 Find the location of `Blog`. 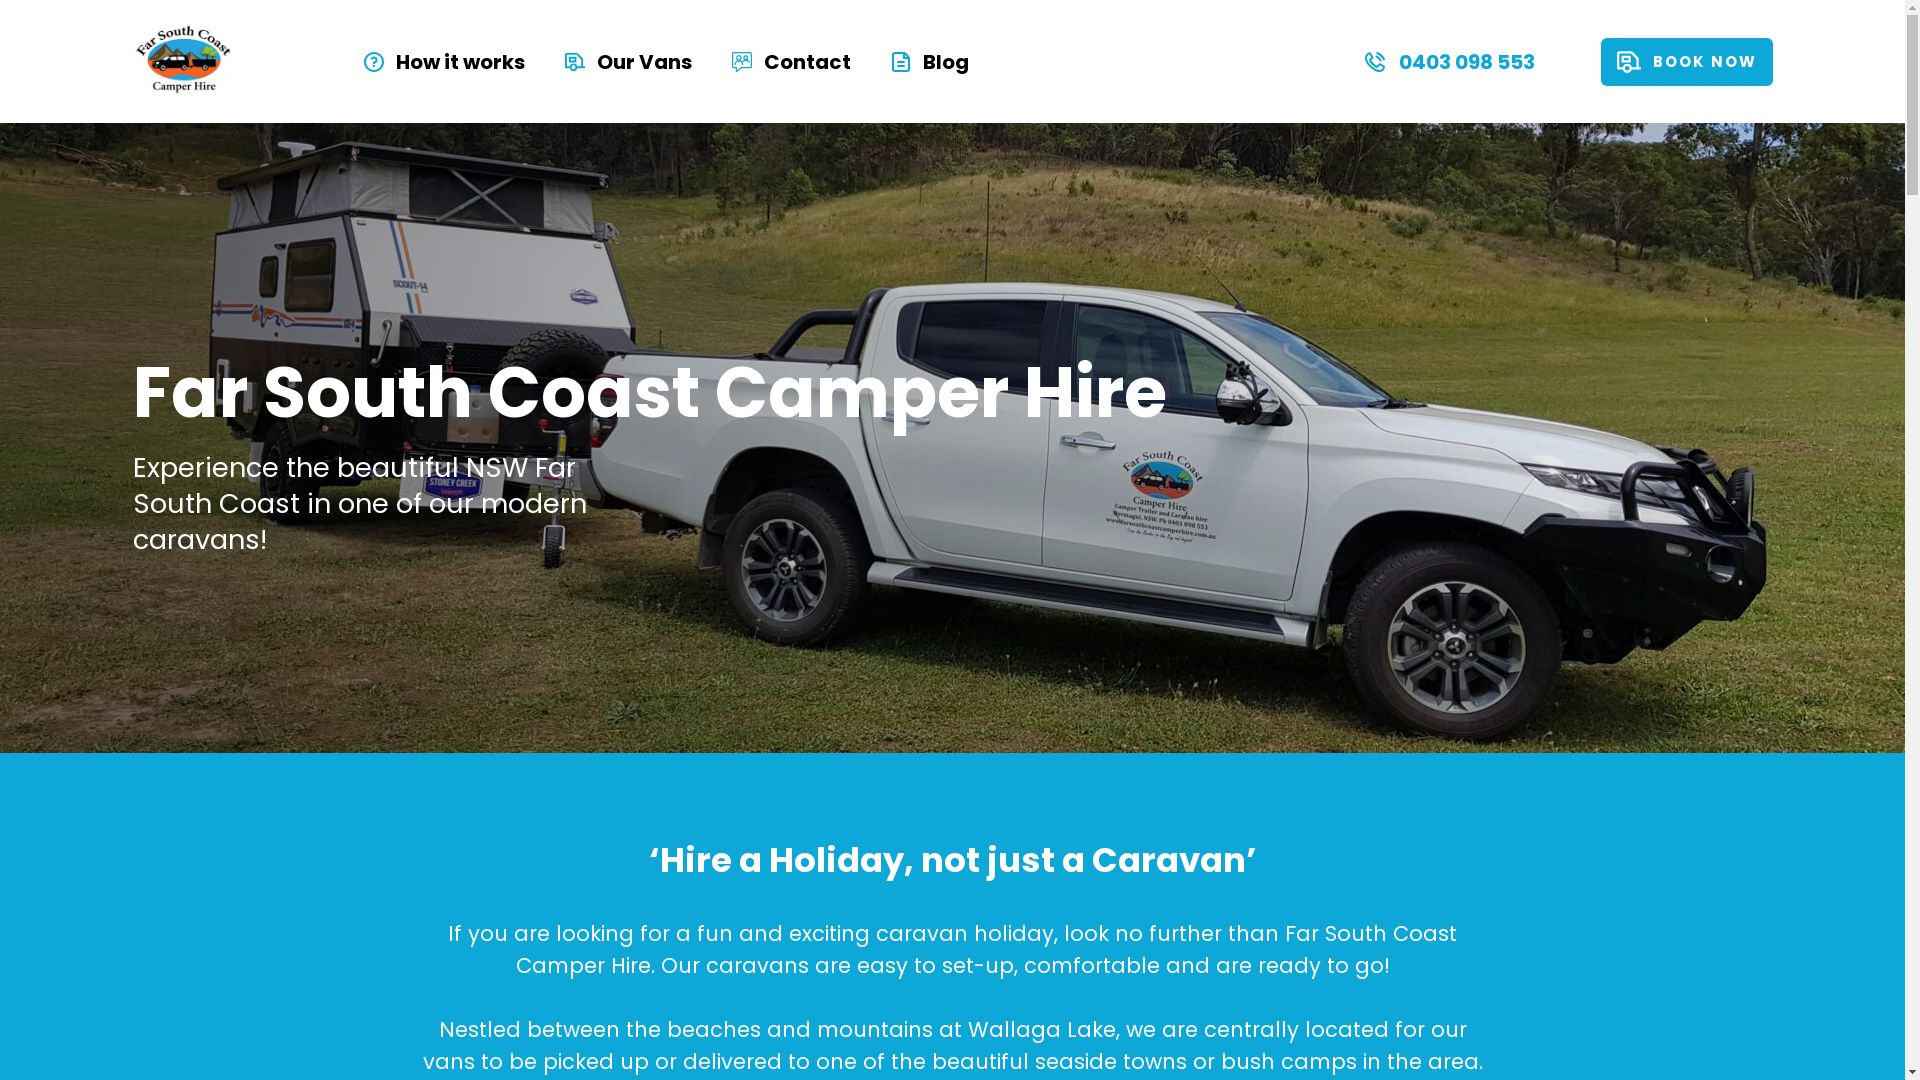

Blog is located at coordinates (930, 62).